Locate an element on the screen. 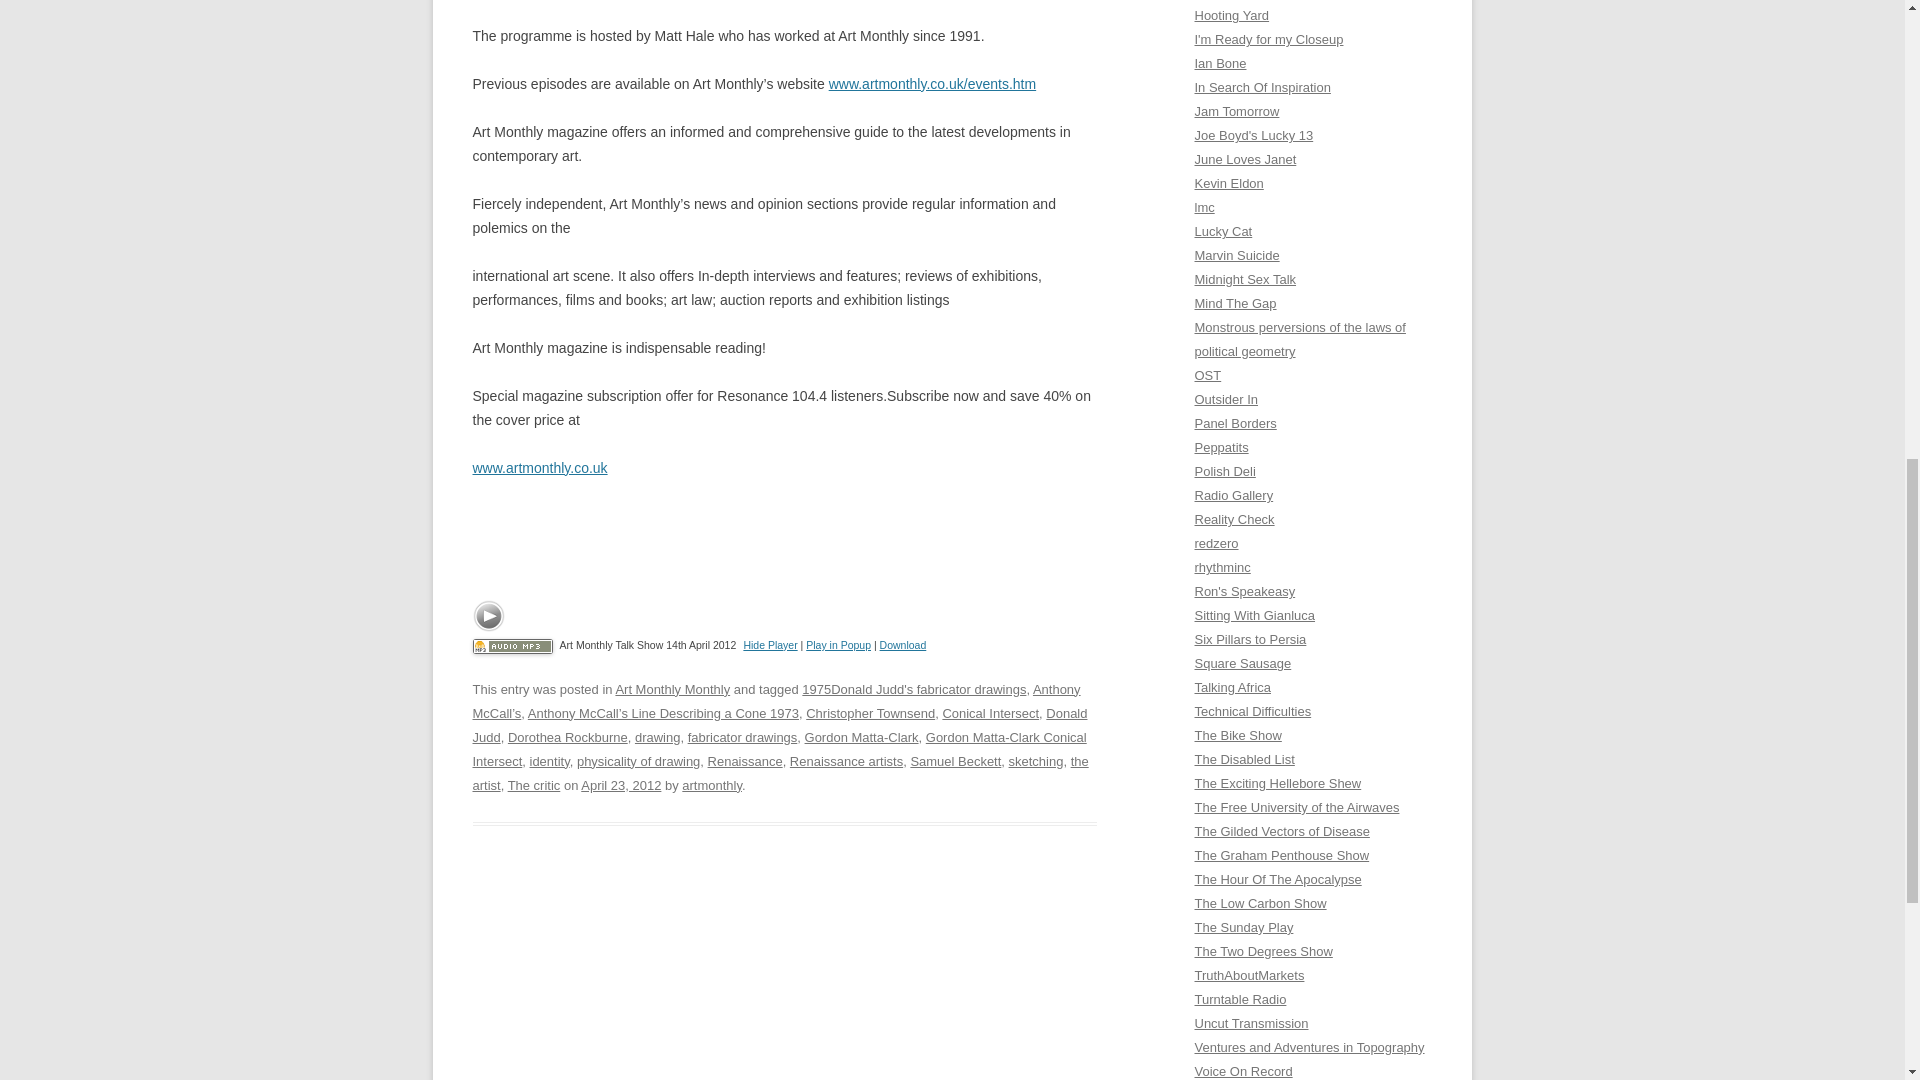  Gordon Matta-Clark Conical Intersect is located at coordinates (779, 749).